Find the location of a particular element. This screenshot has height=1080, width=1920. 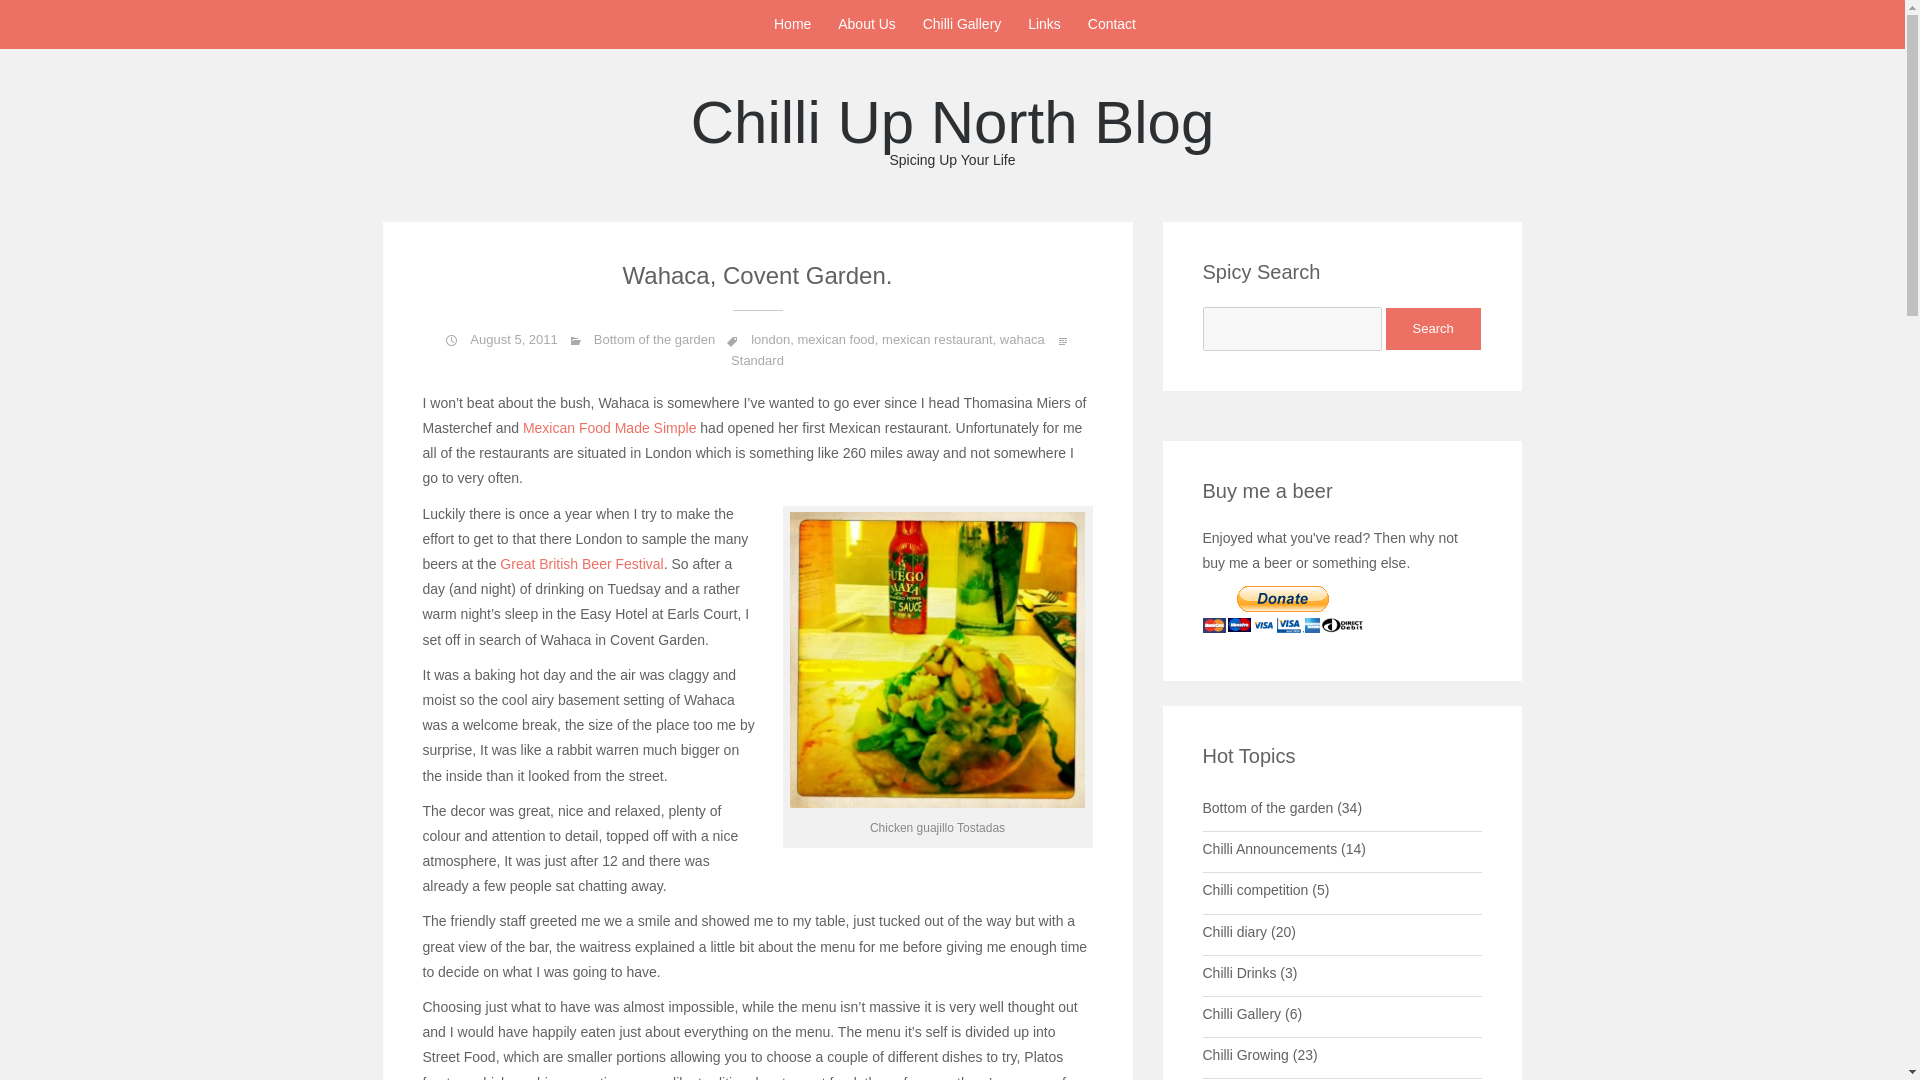

Great british beer festival is located at coordinates (1234, 932).